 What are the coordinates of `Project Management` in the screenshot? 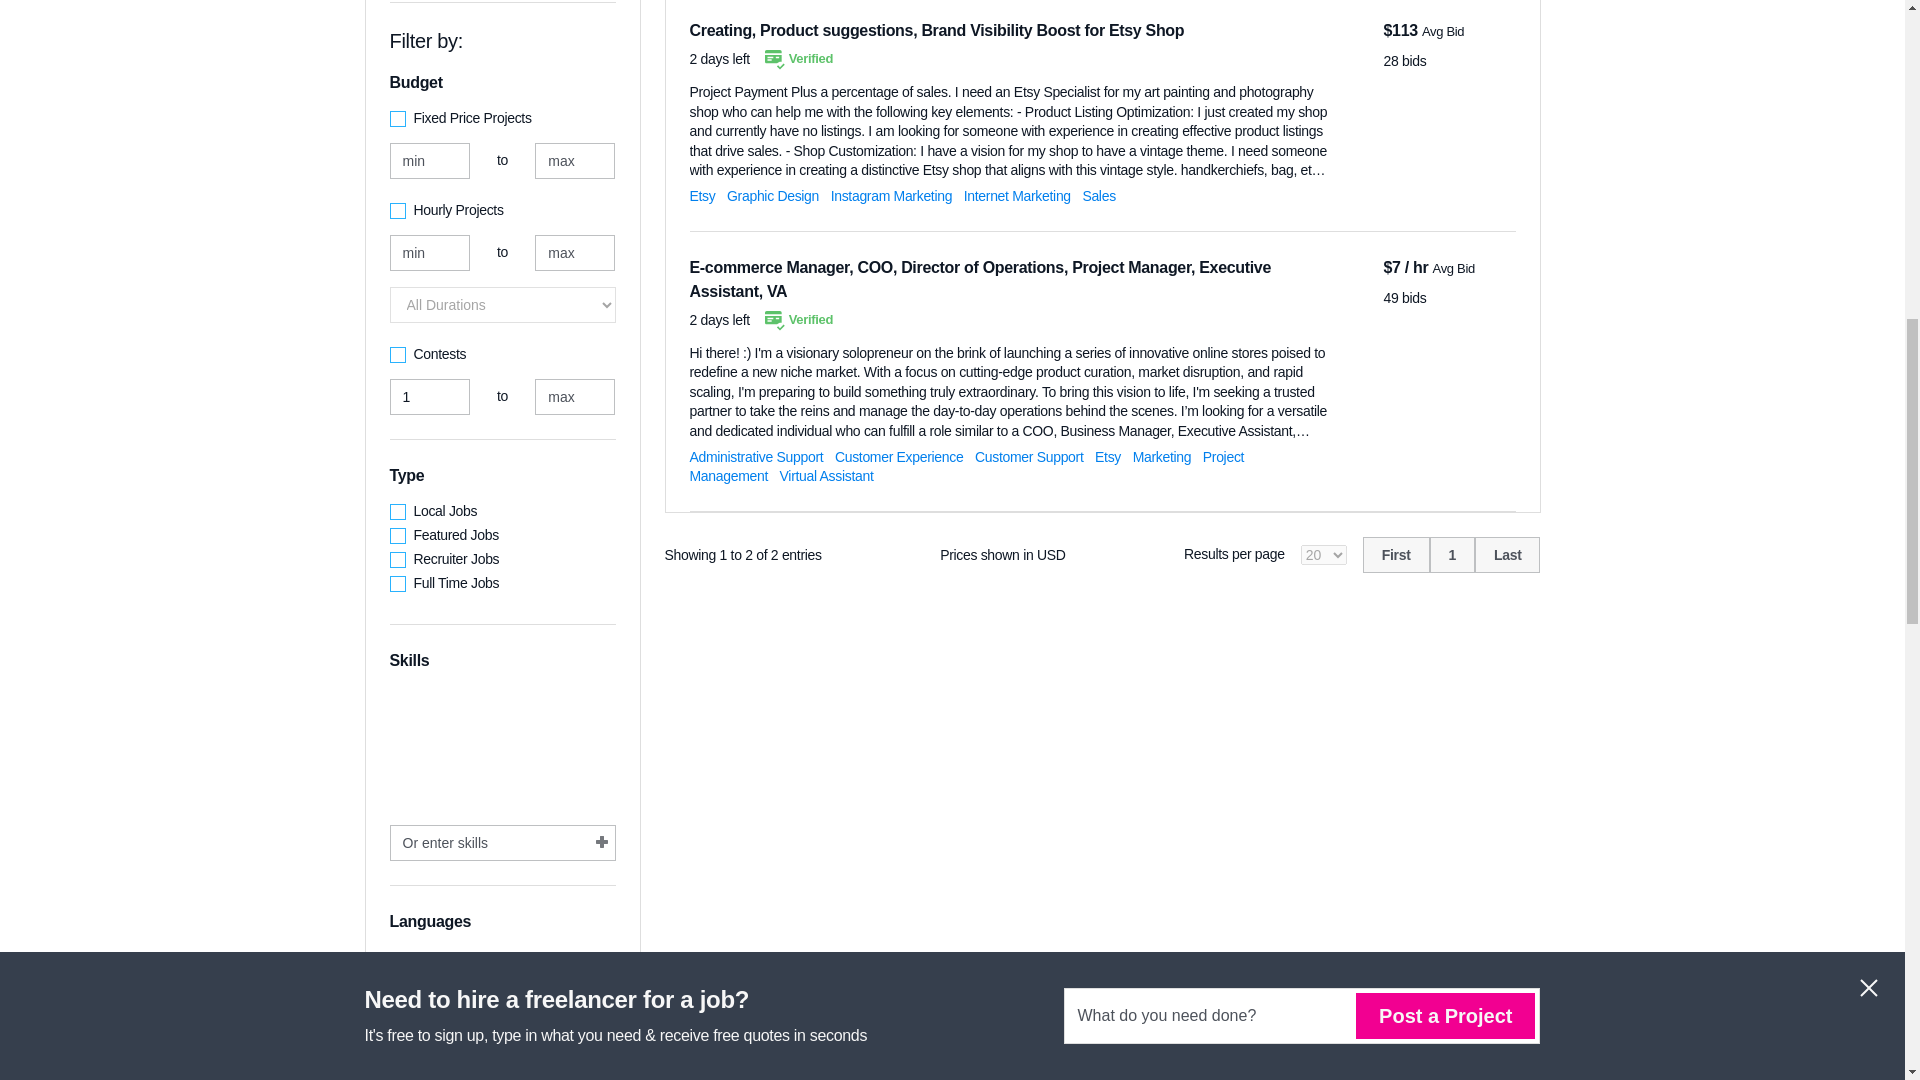 It's located at (966, 466).